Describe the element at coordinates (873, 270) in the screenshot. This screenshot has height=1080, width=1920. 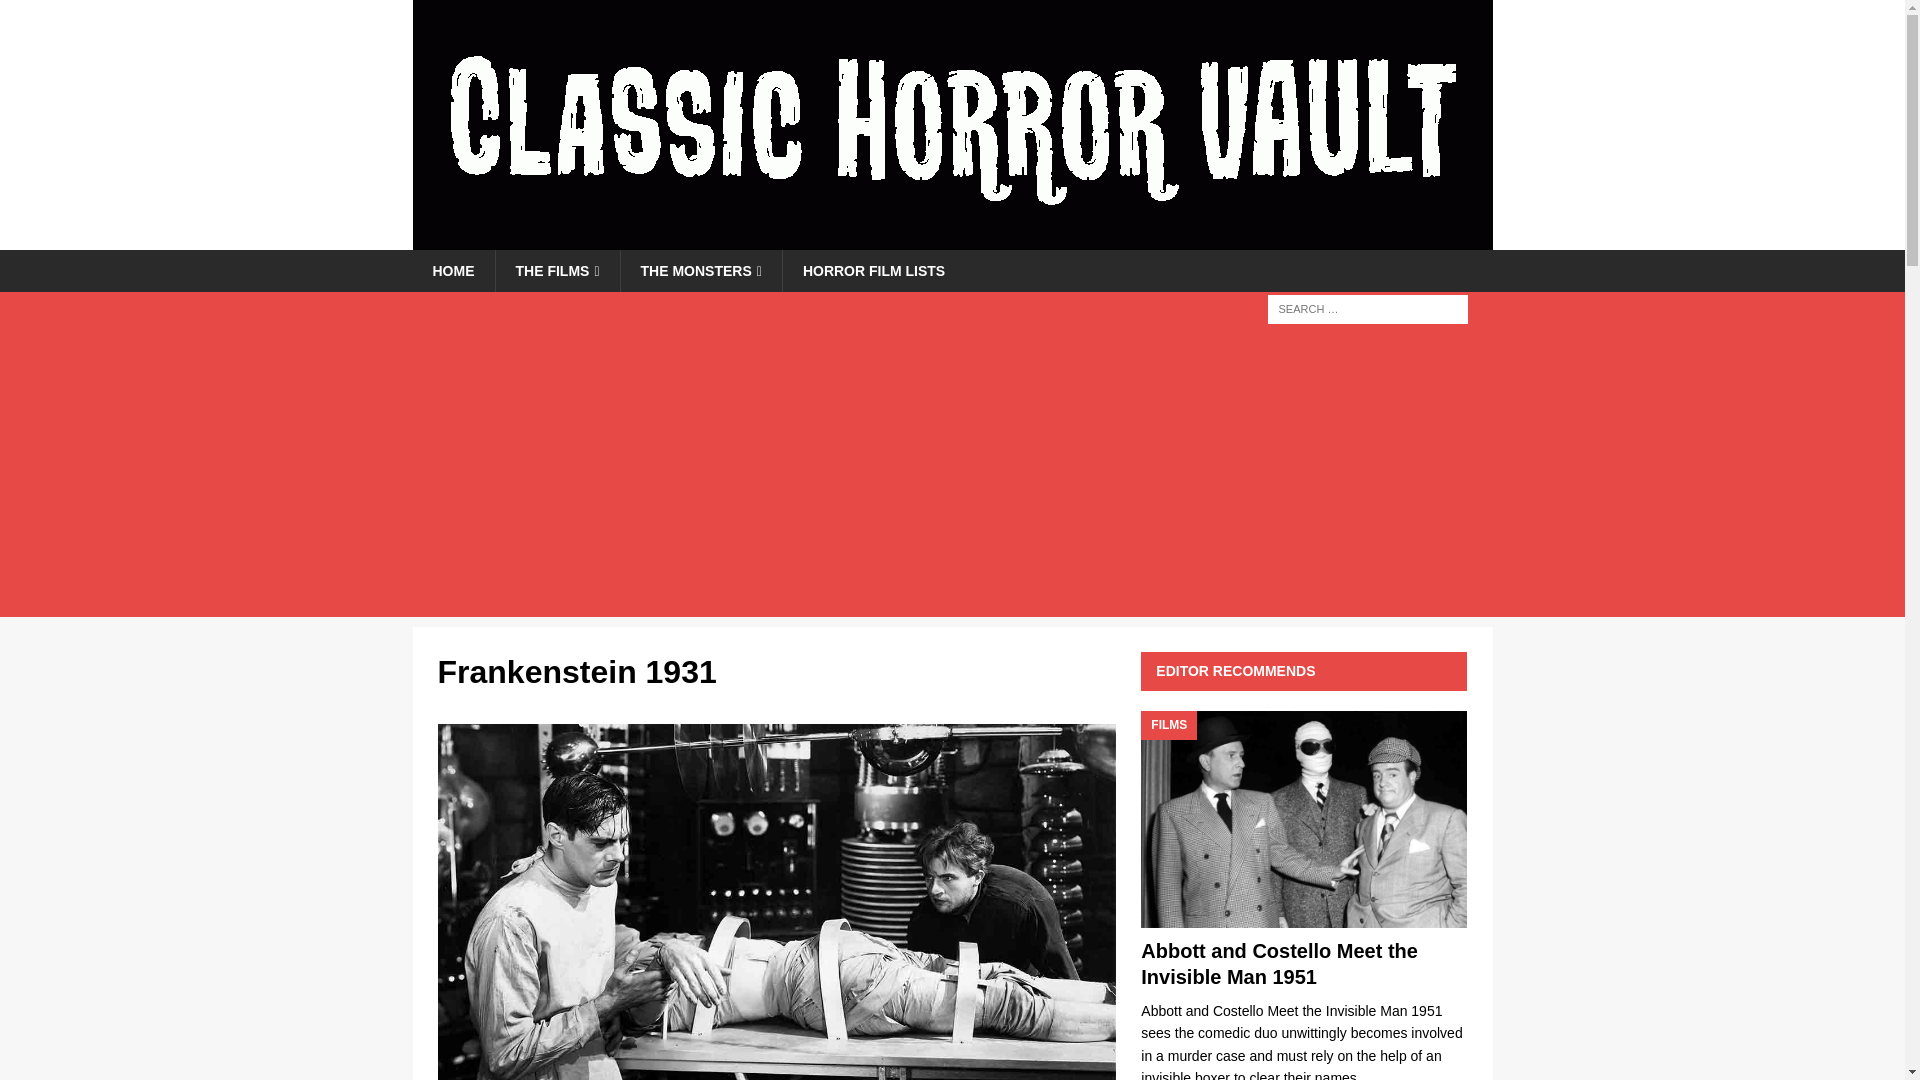
I see `HORROR FILM LISTS` at that location.